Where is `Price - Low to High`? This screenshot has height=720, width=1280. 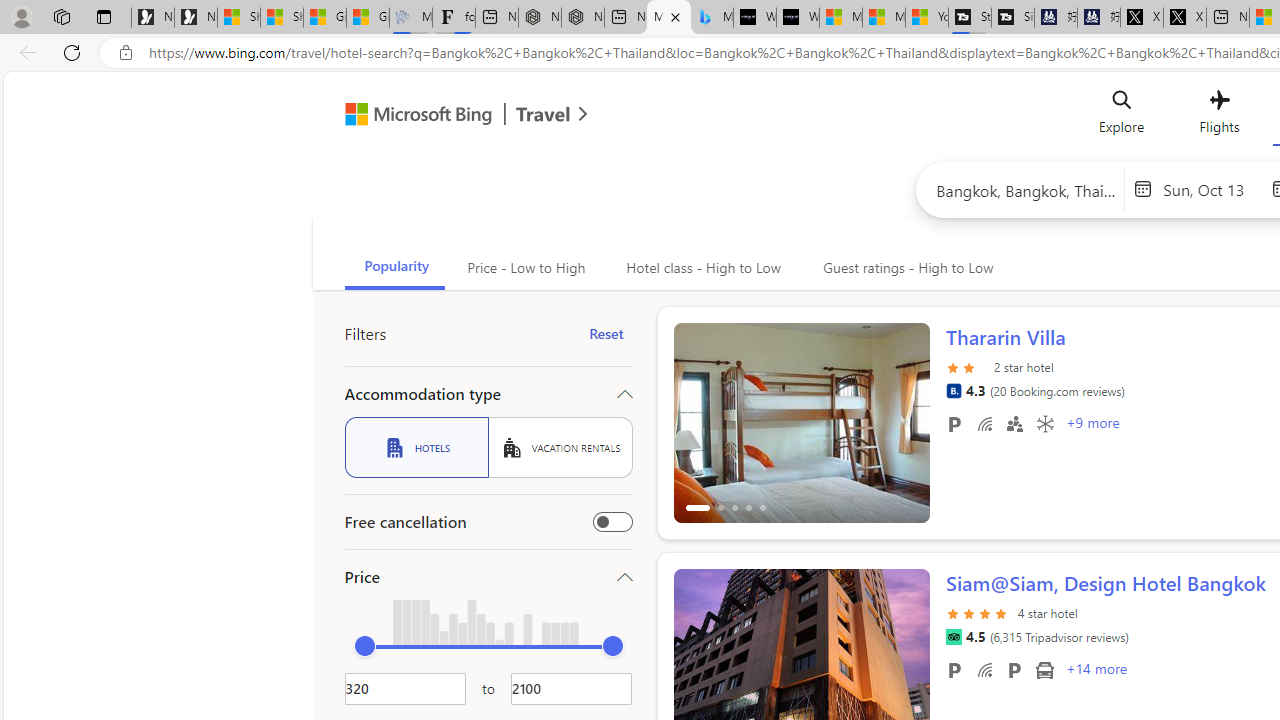 Price - Low to High is located at coordinates (524, 268).